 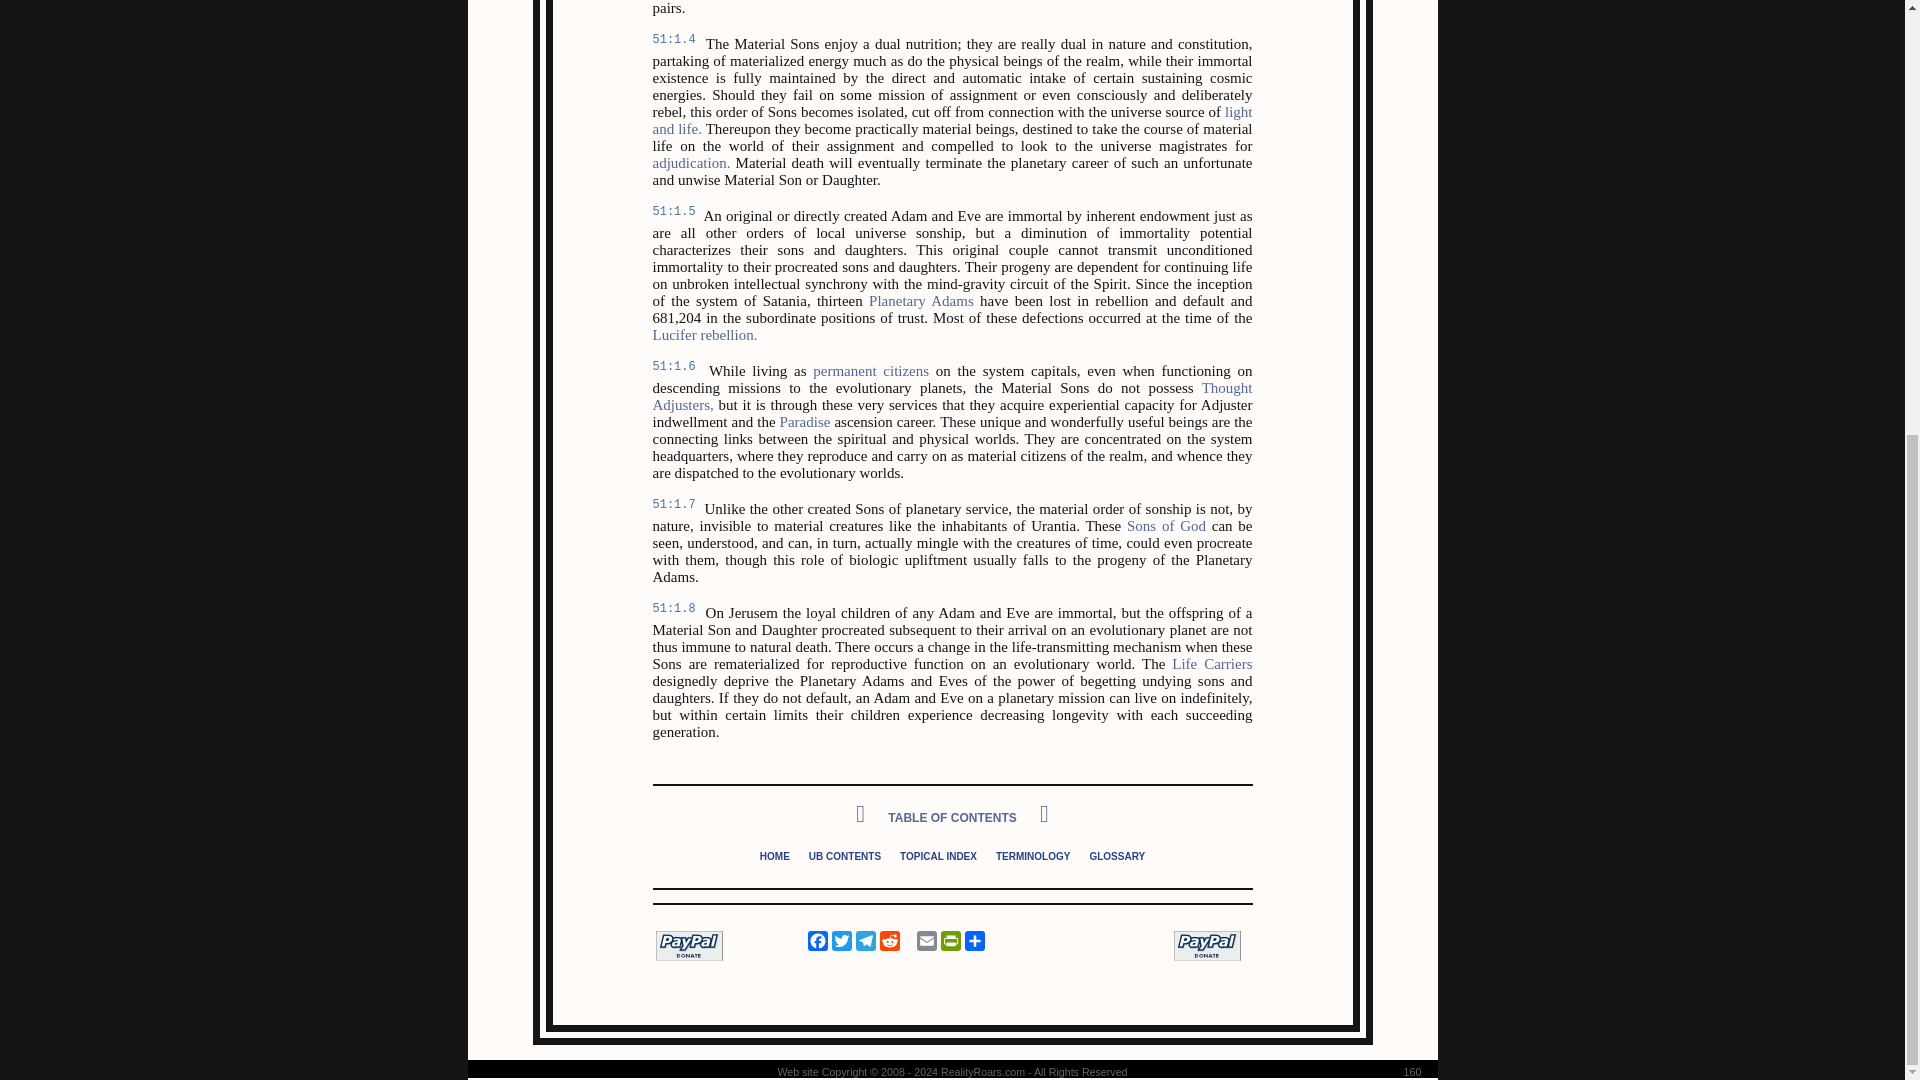 What do you see at coordinates (844, 854) in the screenshot?
I see `Table of Contents for The Urantia Book` at bounding box center [844, 854].